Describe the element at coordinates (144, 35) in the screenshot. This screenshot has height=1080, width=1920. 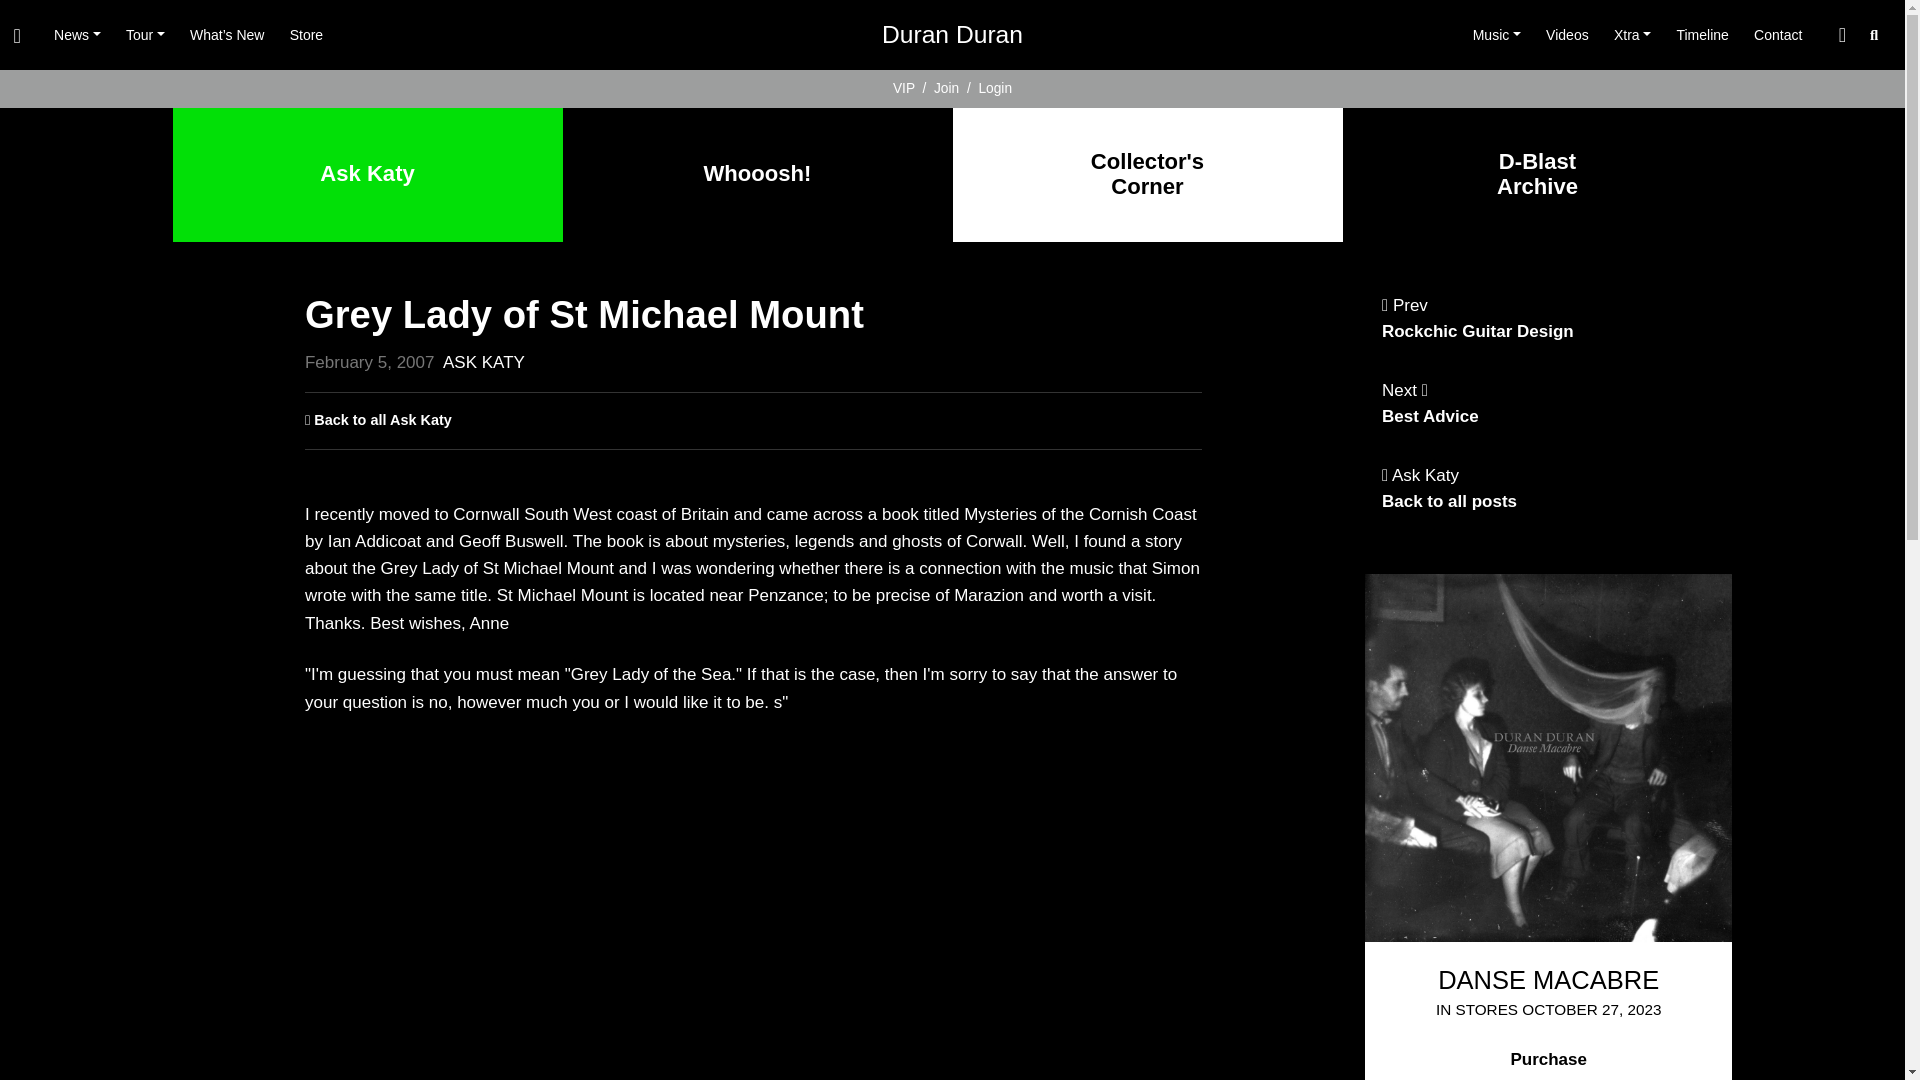
I see `Tour Dates` at that location.